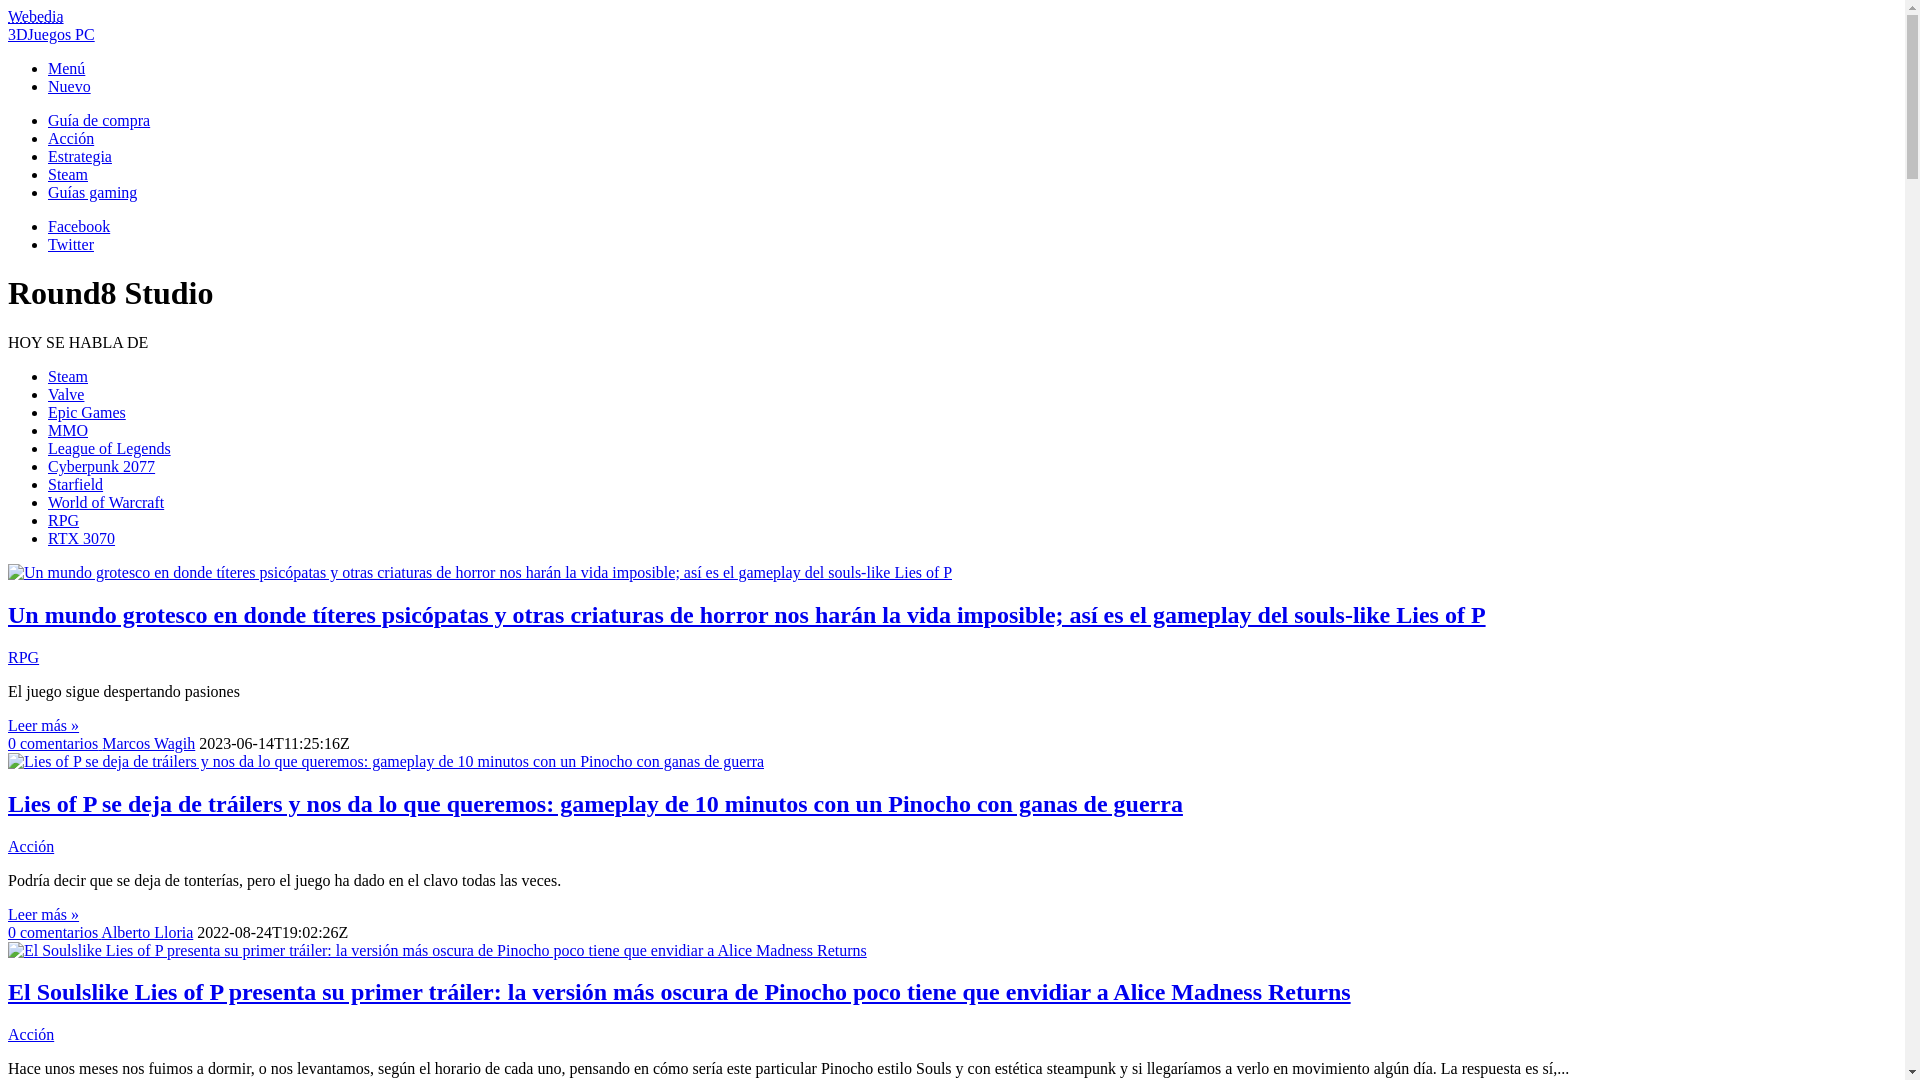 The image size is (1920, 1080). Describe the element at coordinates (68, 174) in the screenshot. I see `Steam` at that location.